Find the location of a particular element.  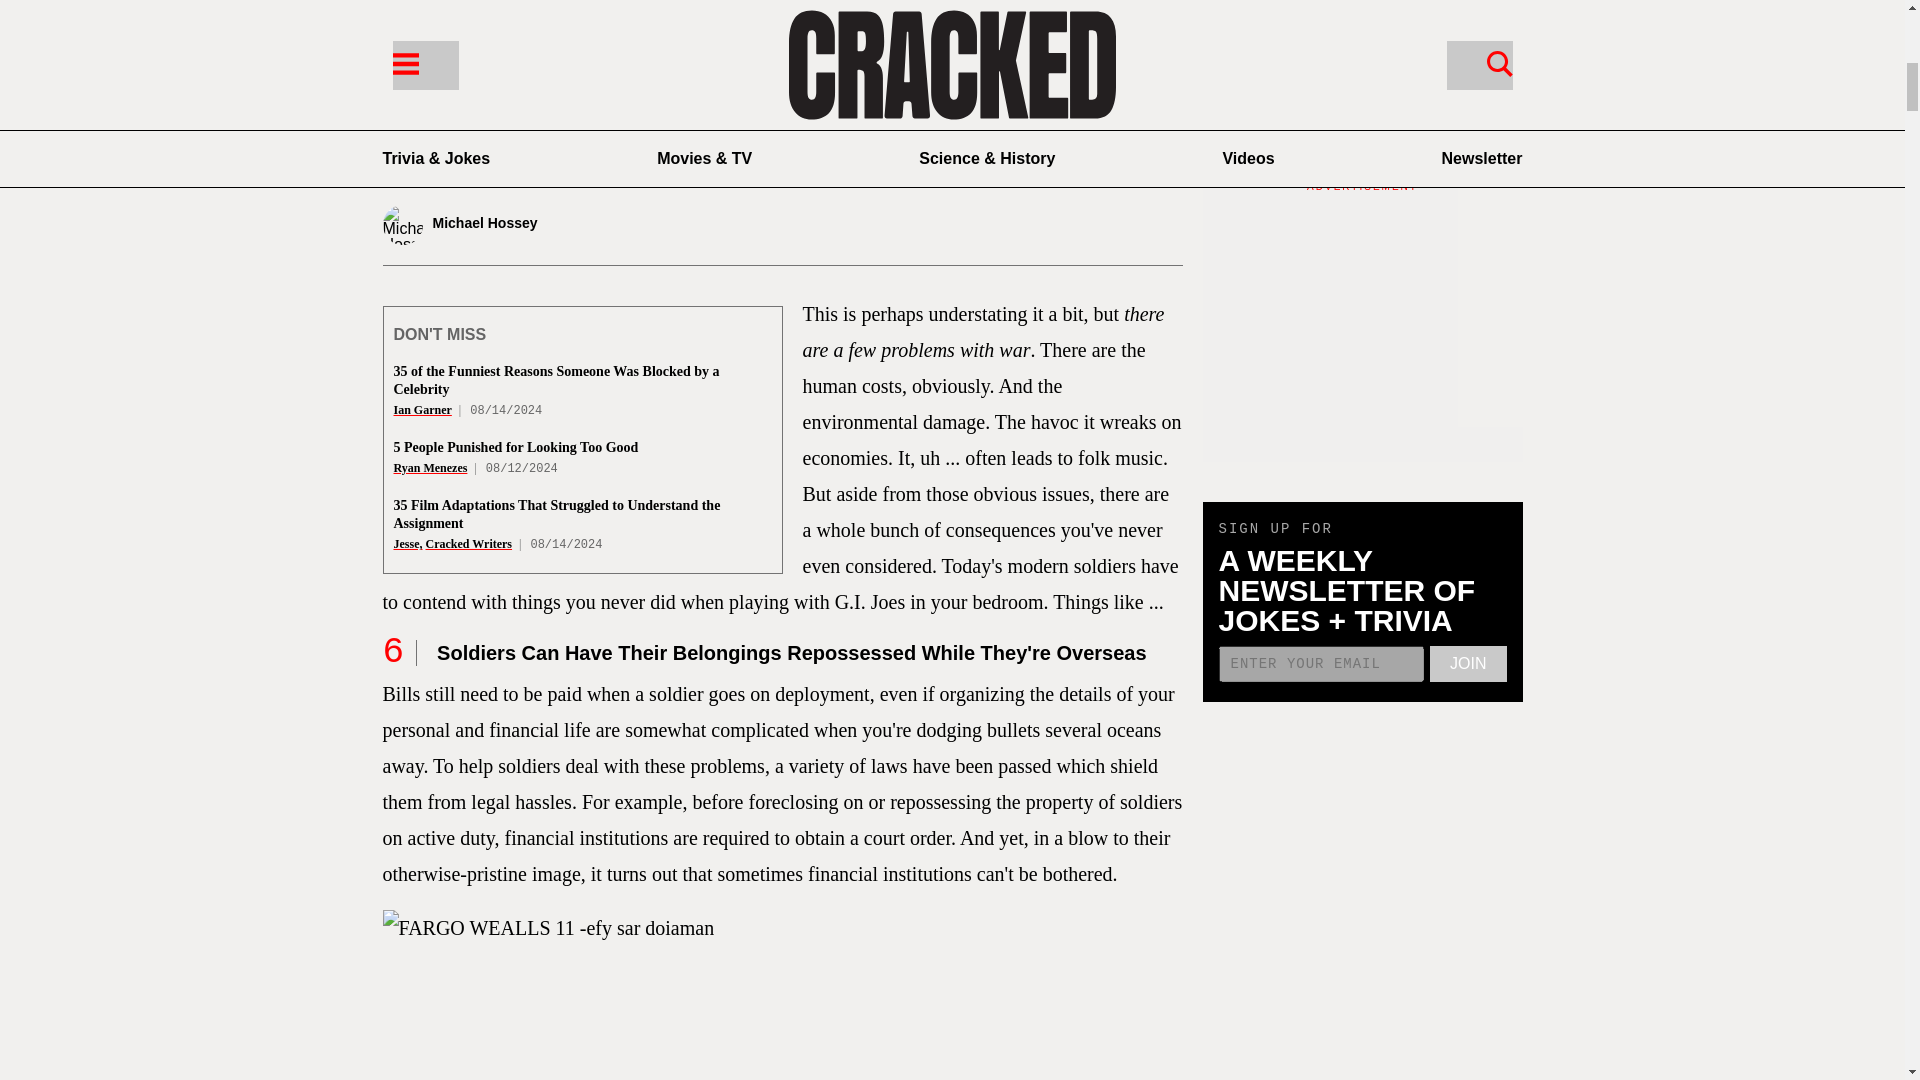

Michael Hossey is located at coordinates (512, 225).